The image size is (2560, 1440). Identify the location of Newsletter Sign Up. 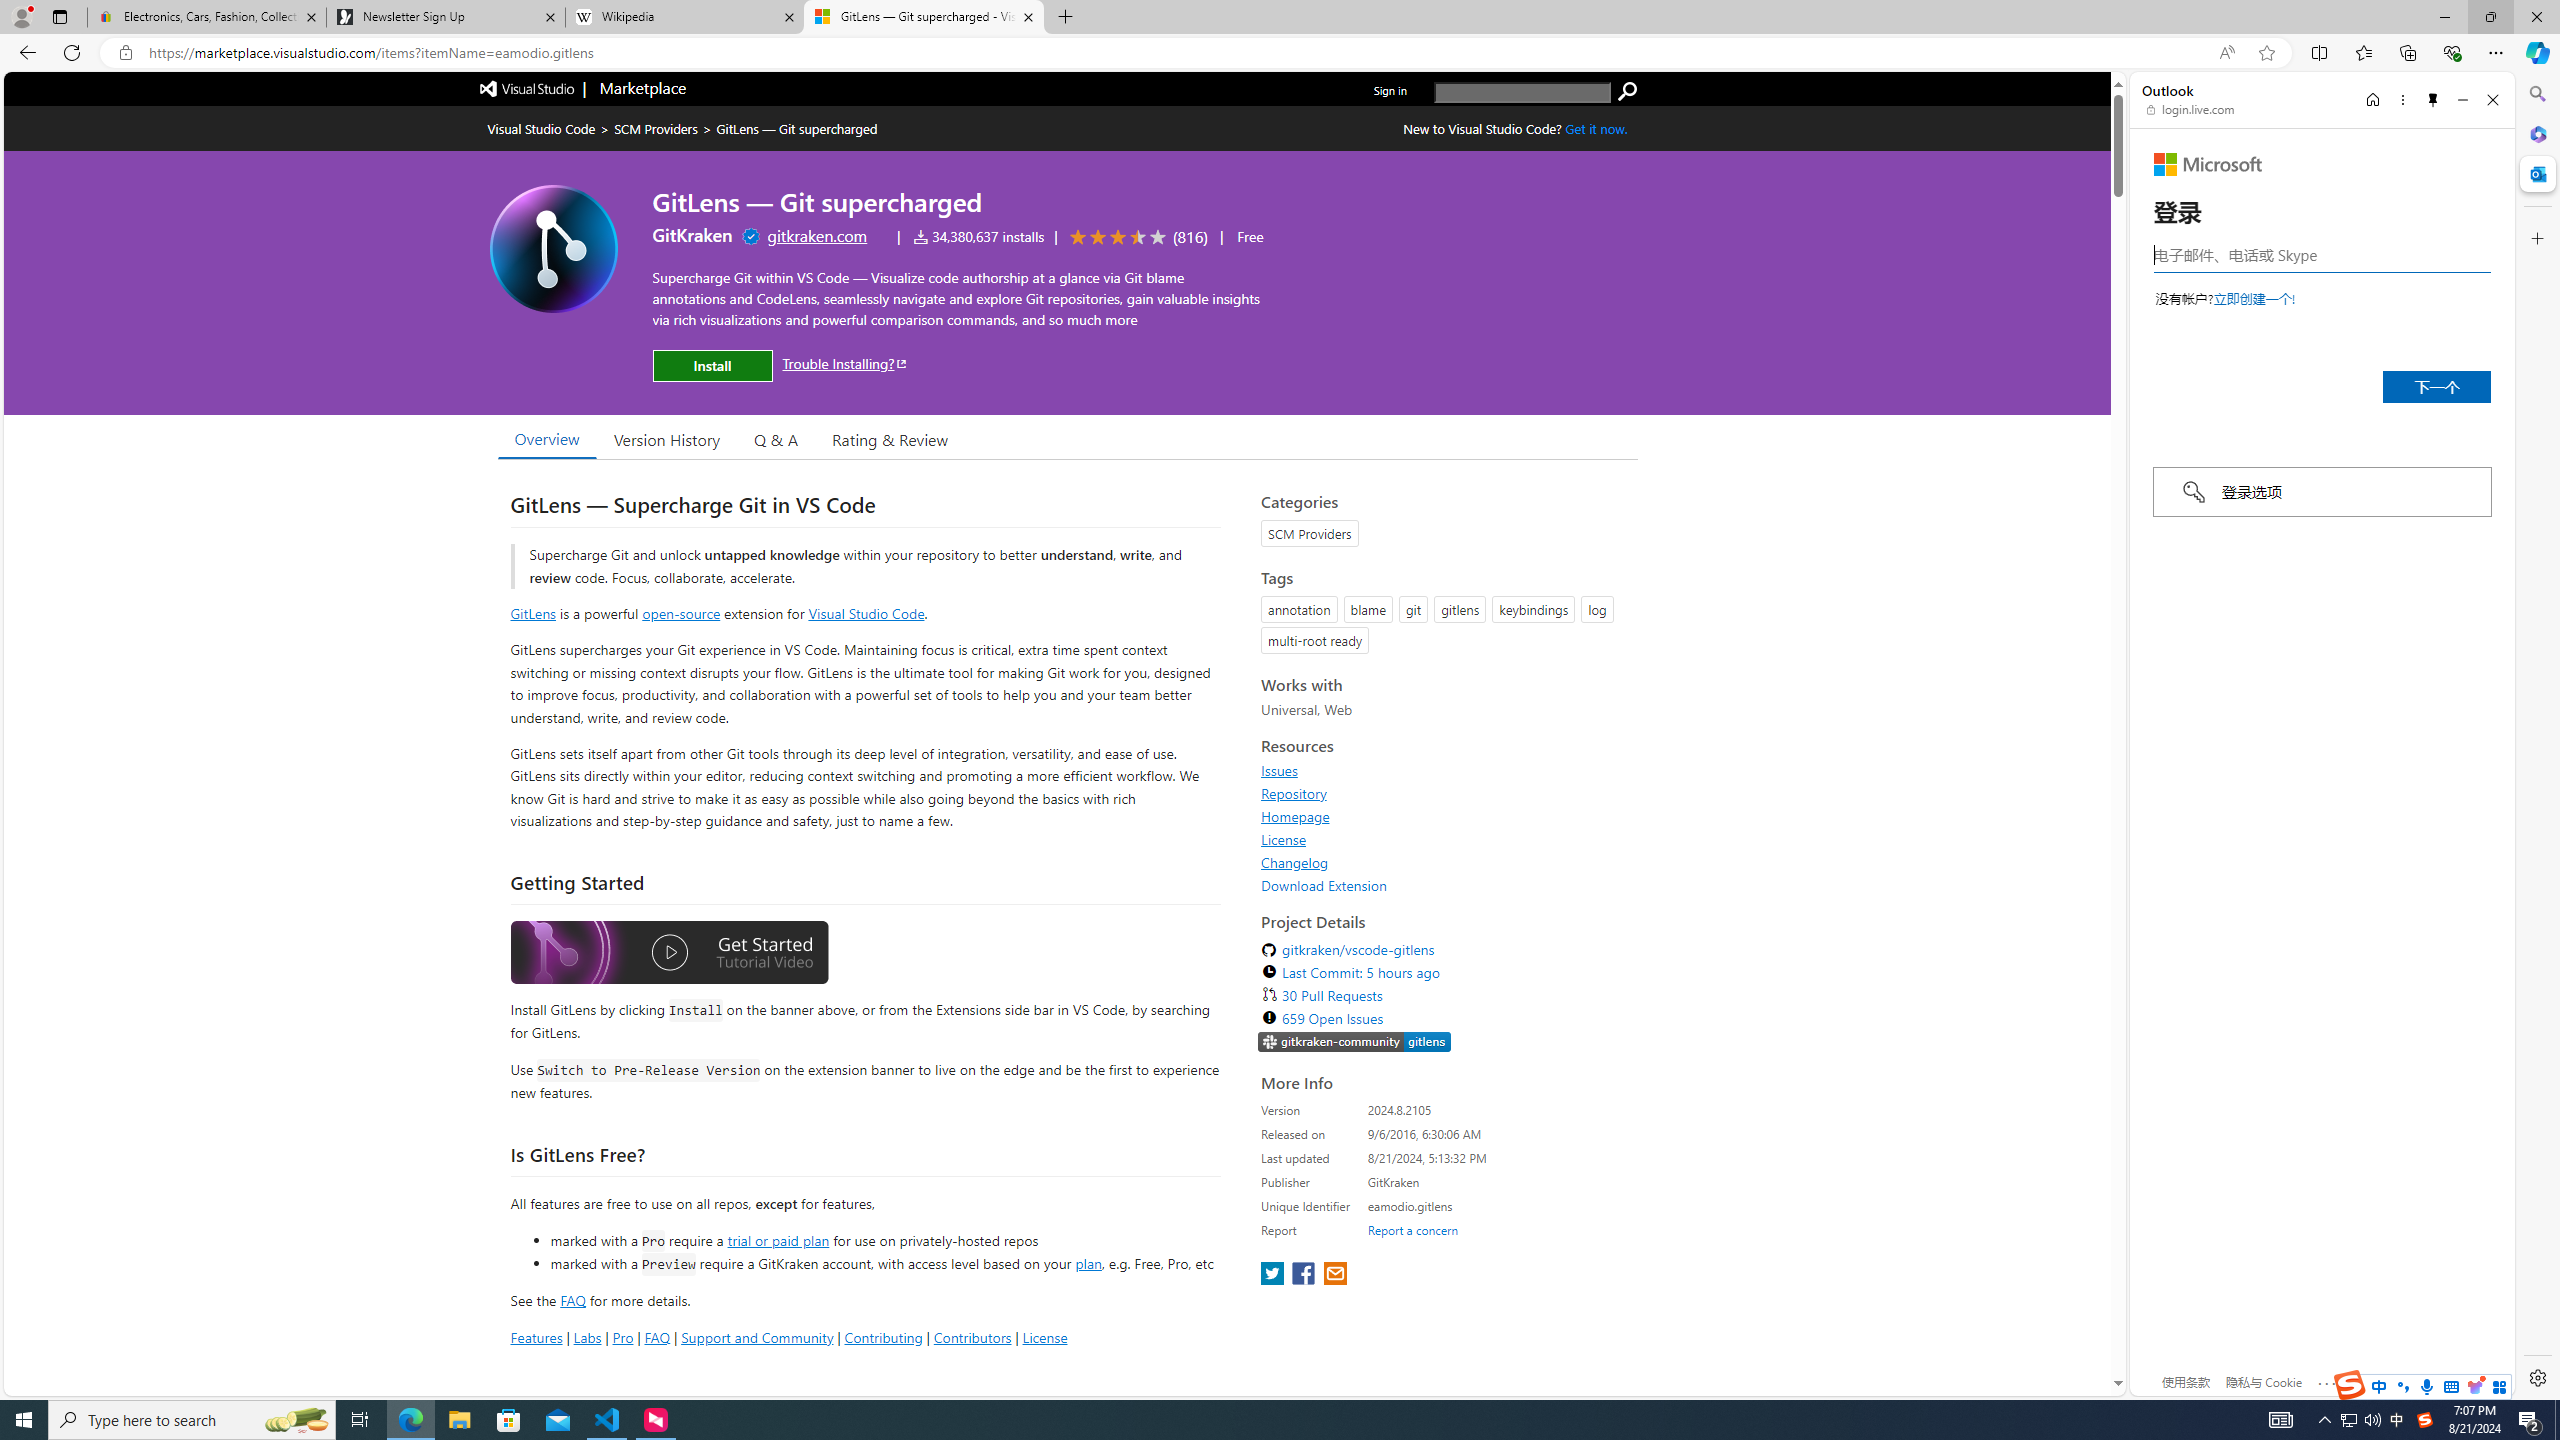
(445, 17).